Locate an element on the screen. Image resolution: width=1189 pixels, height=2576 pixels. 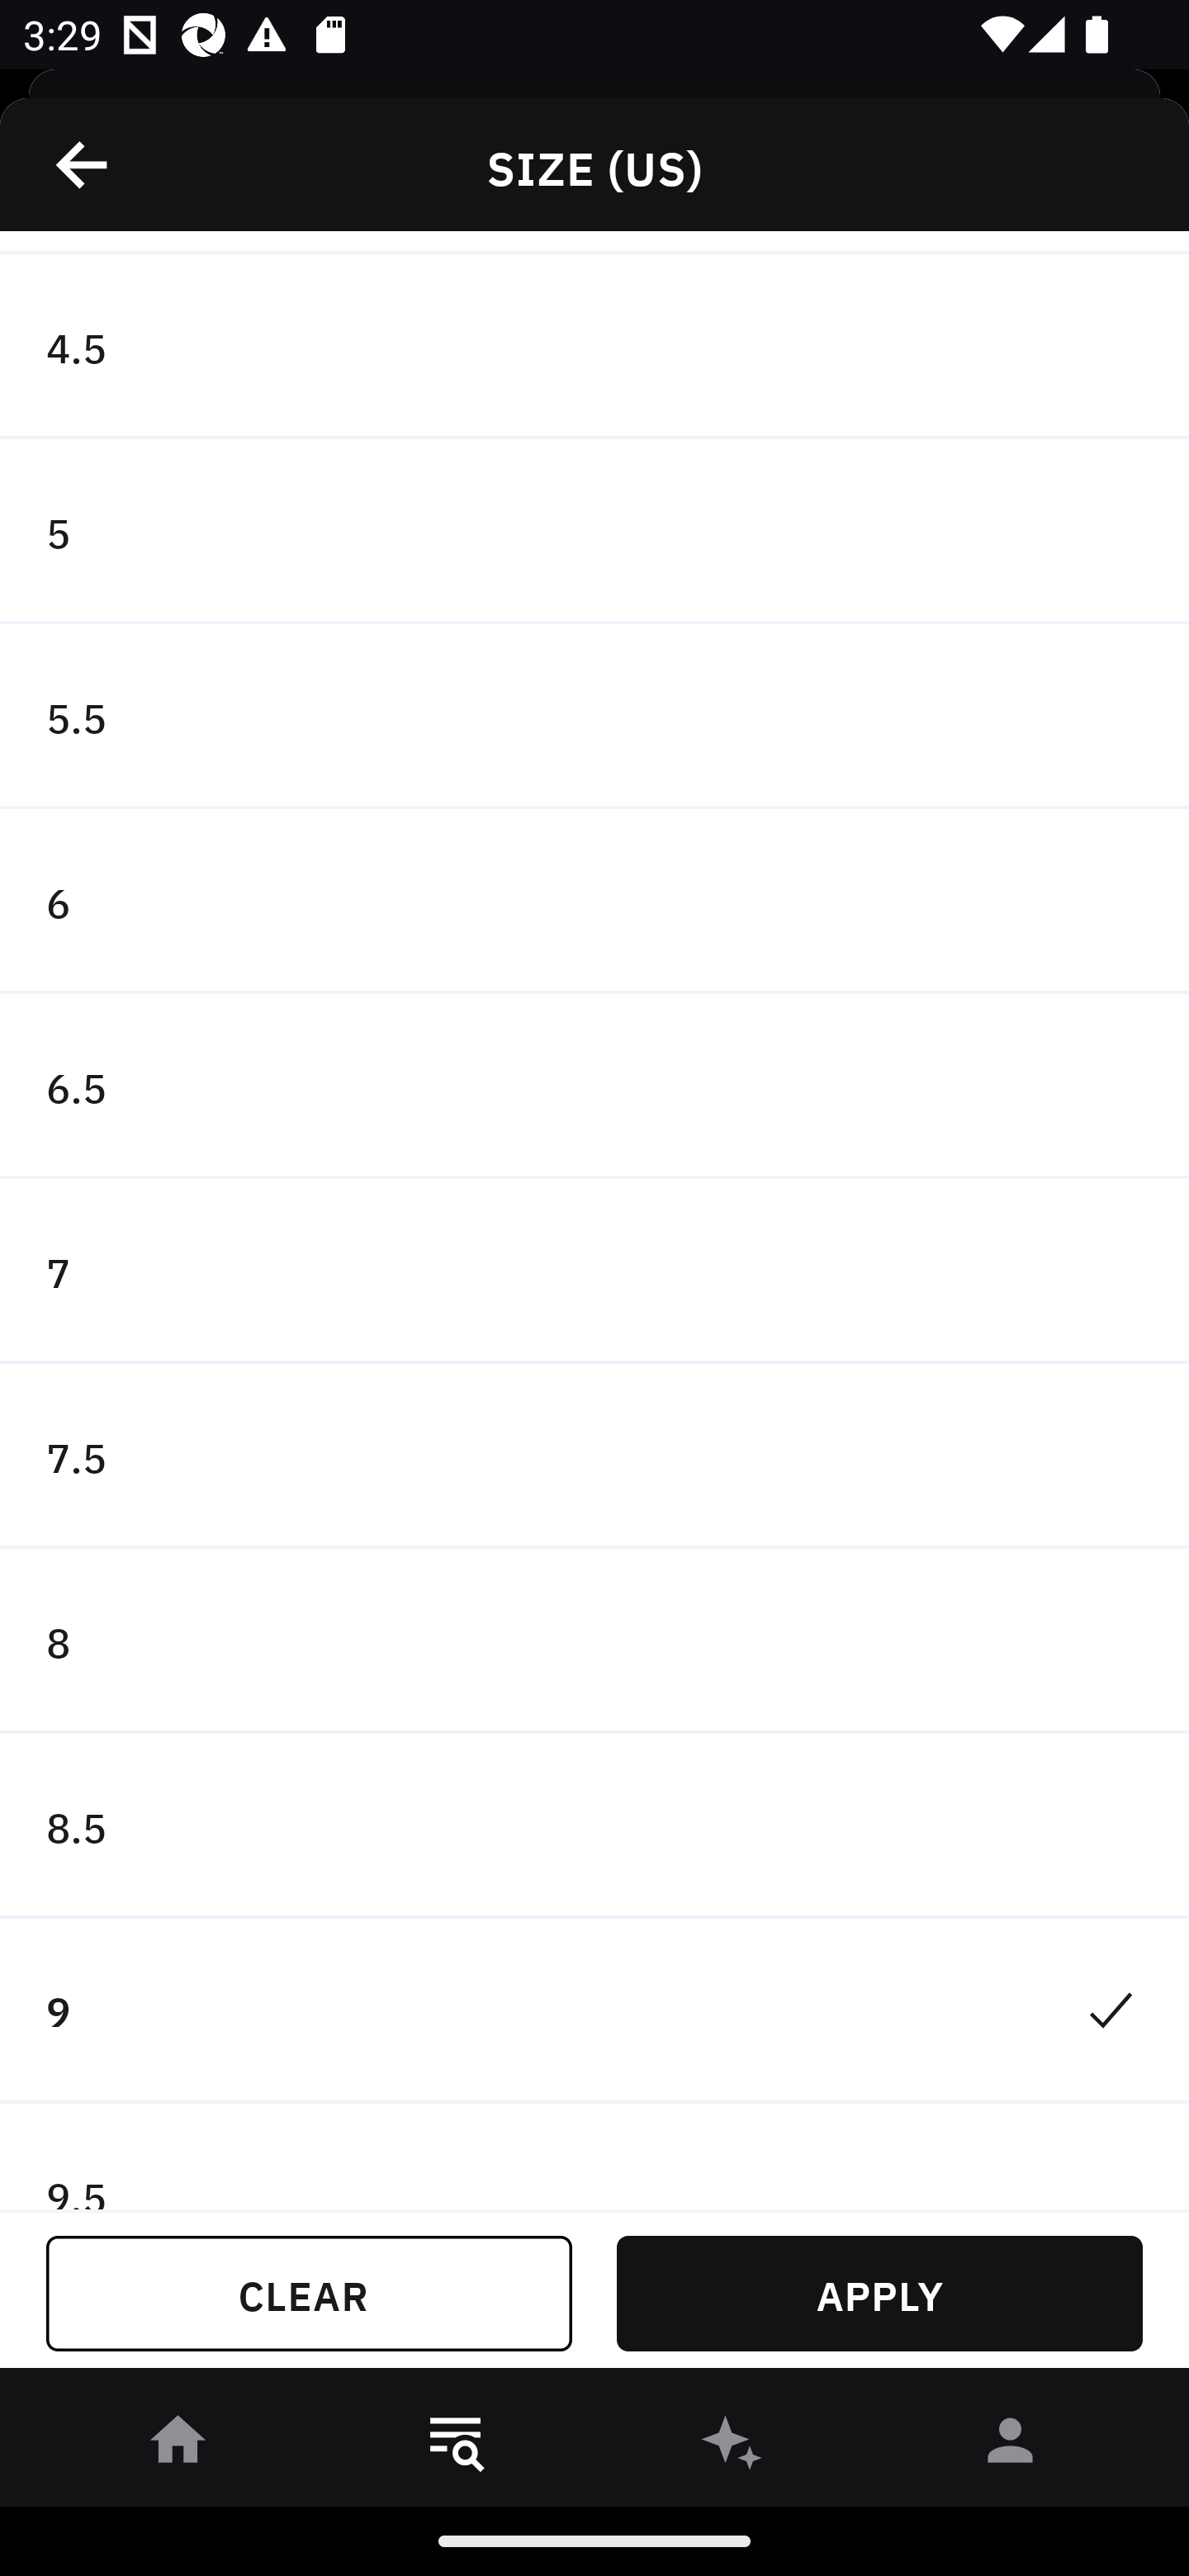
5.5 is located at coordinates (594, 716).